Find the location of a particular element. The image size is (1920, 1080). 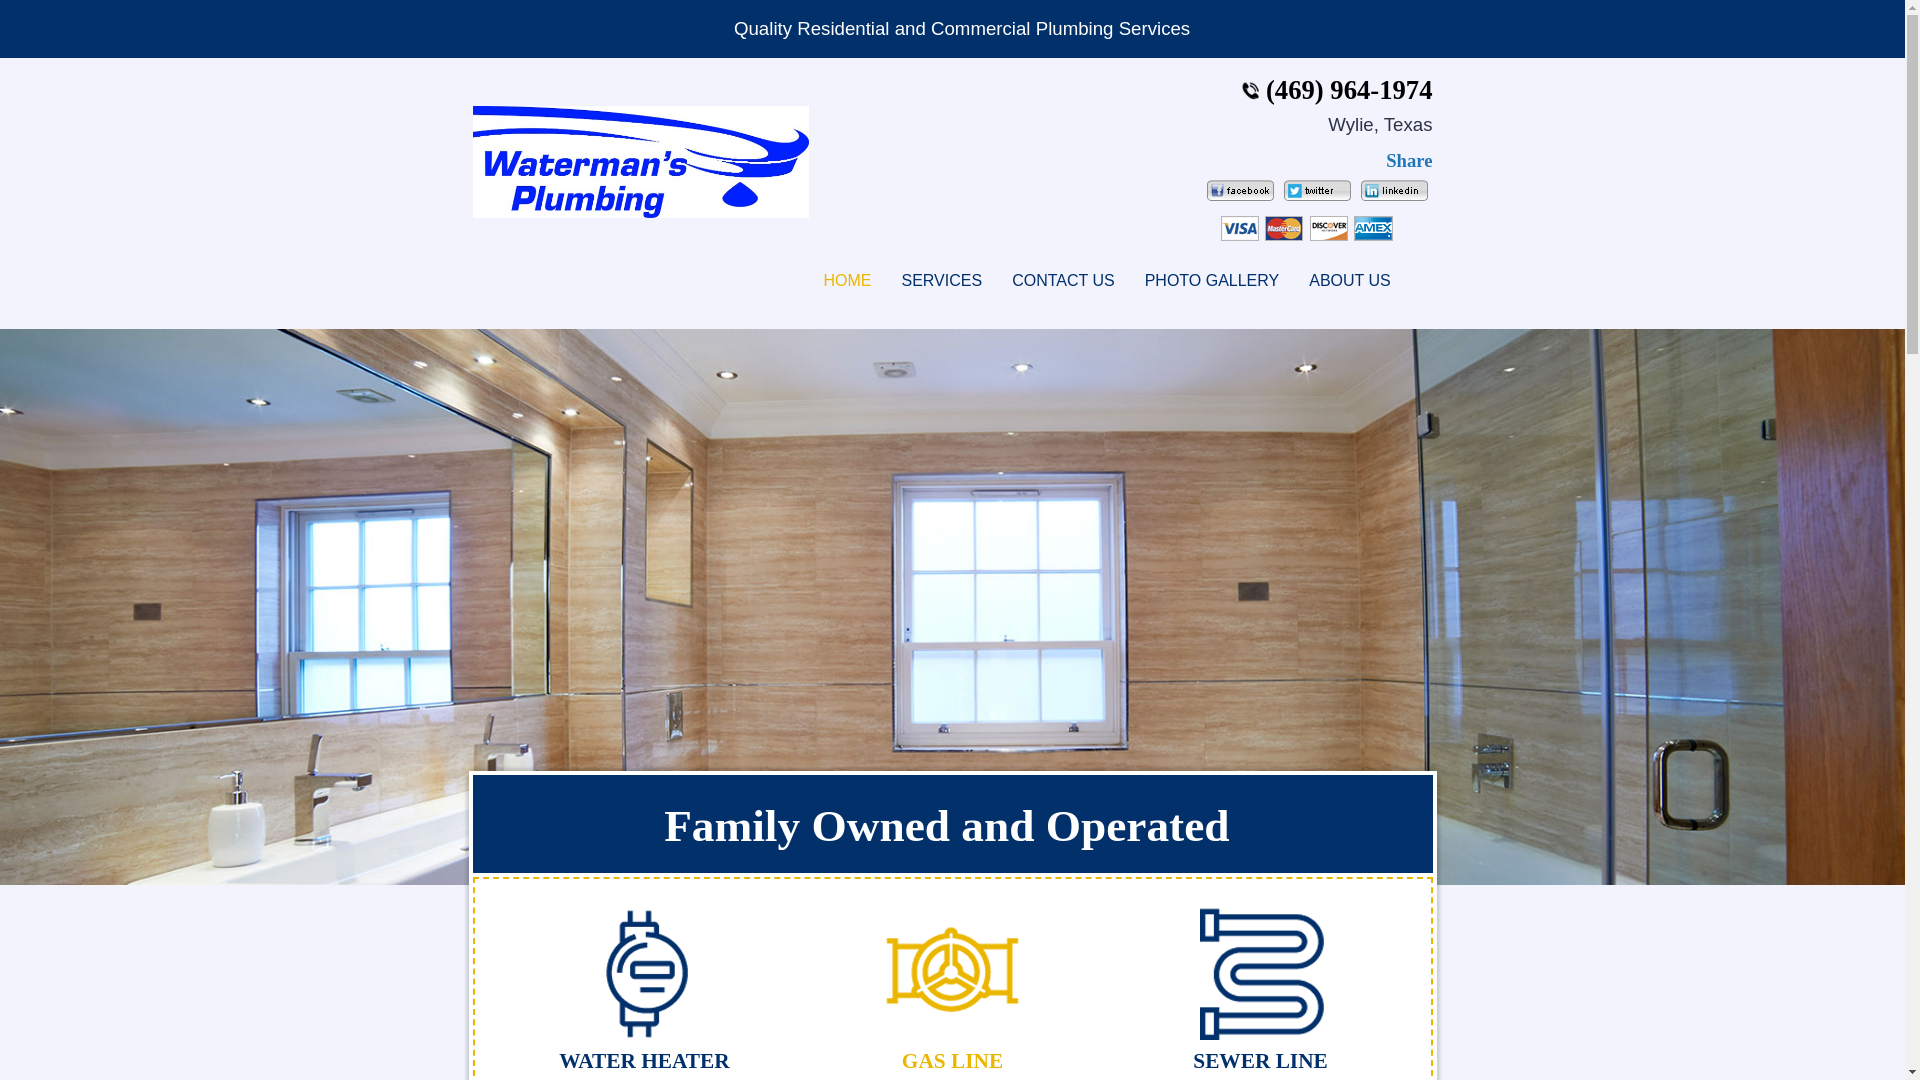

HOME is located at coordinates (848, 281).